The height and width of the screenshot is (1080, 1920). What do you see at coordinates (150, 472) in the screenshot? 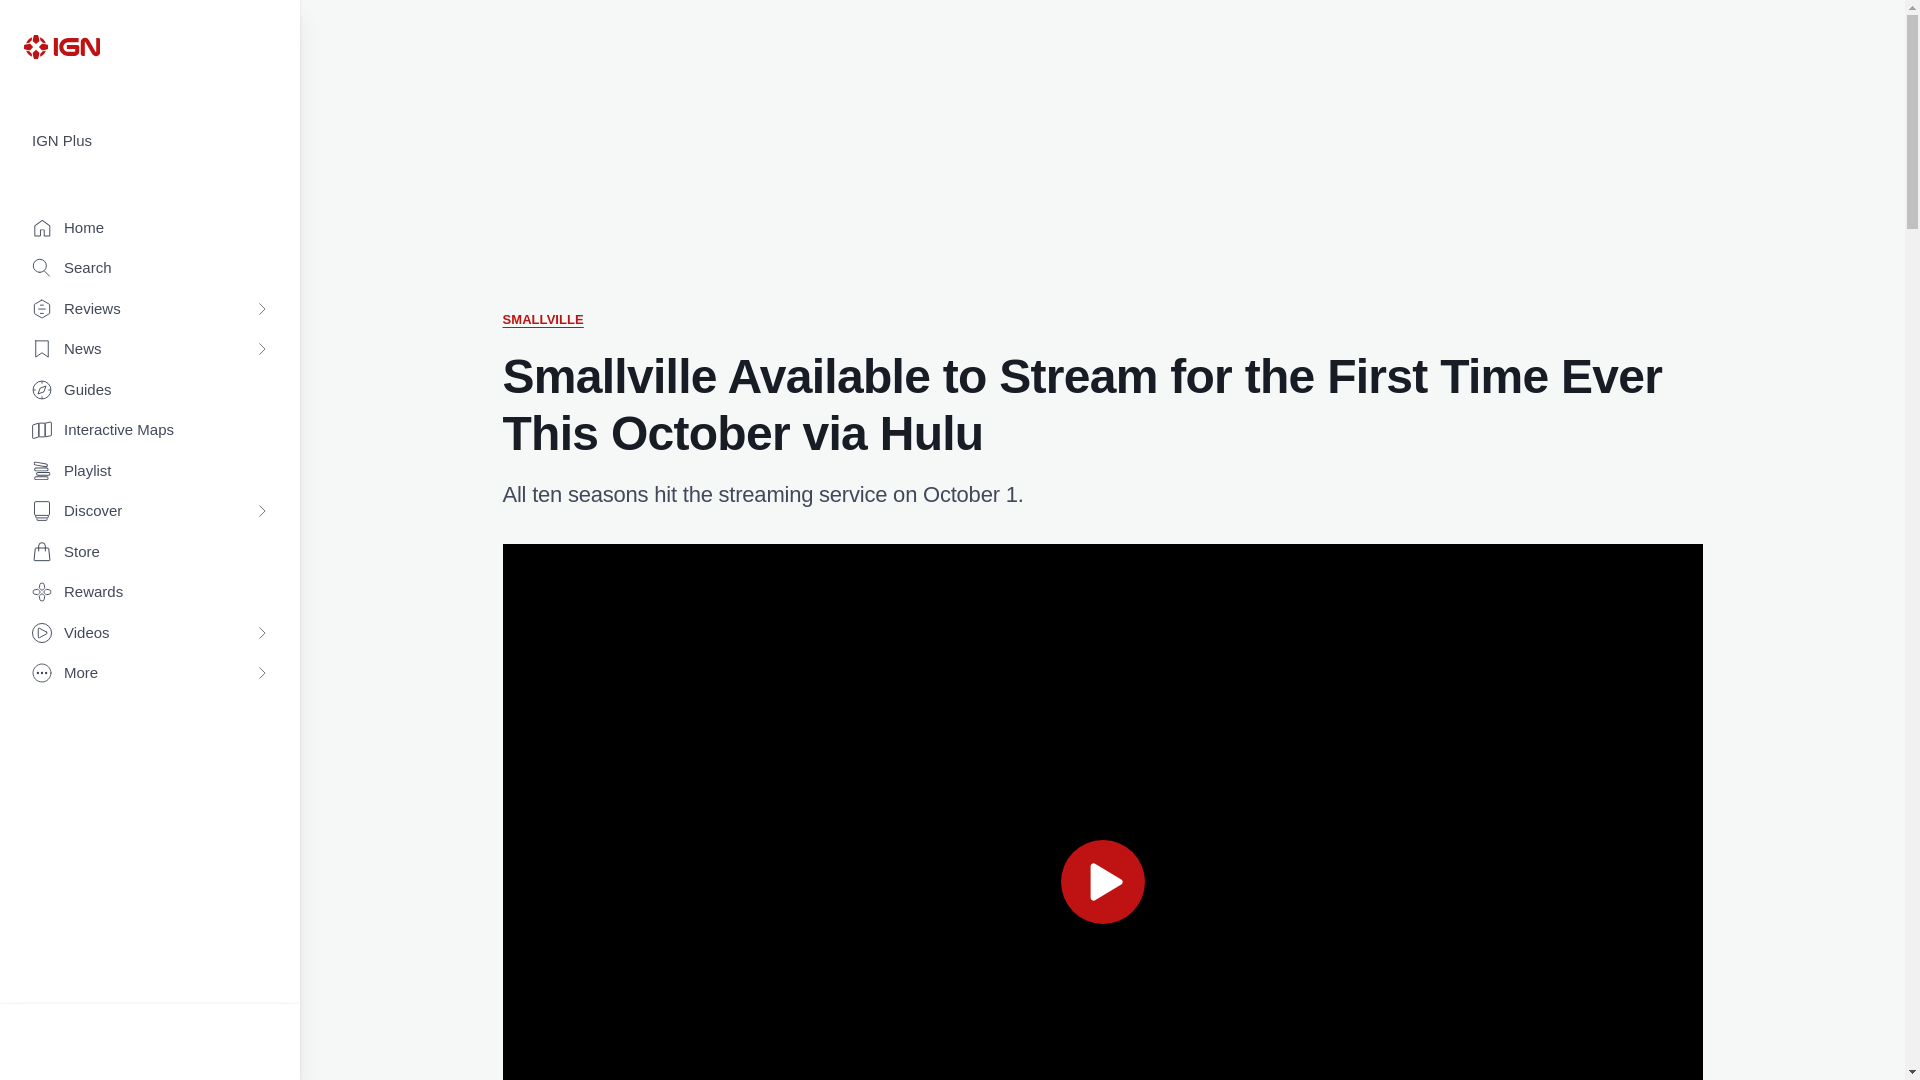
I see `Playlist` at bounding box center [150, 472].